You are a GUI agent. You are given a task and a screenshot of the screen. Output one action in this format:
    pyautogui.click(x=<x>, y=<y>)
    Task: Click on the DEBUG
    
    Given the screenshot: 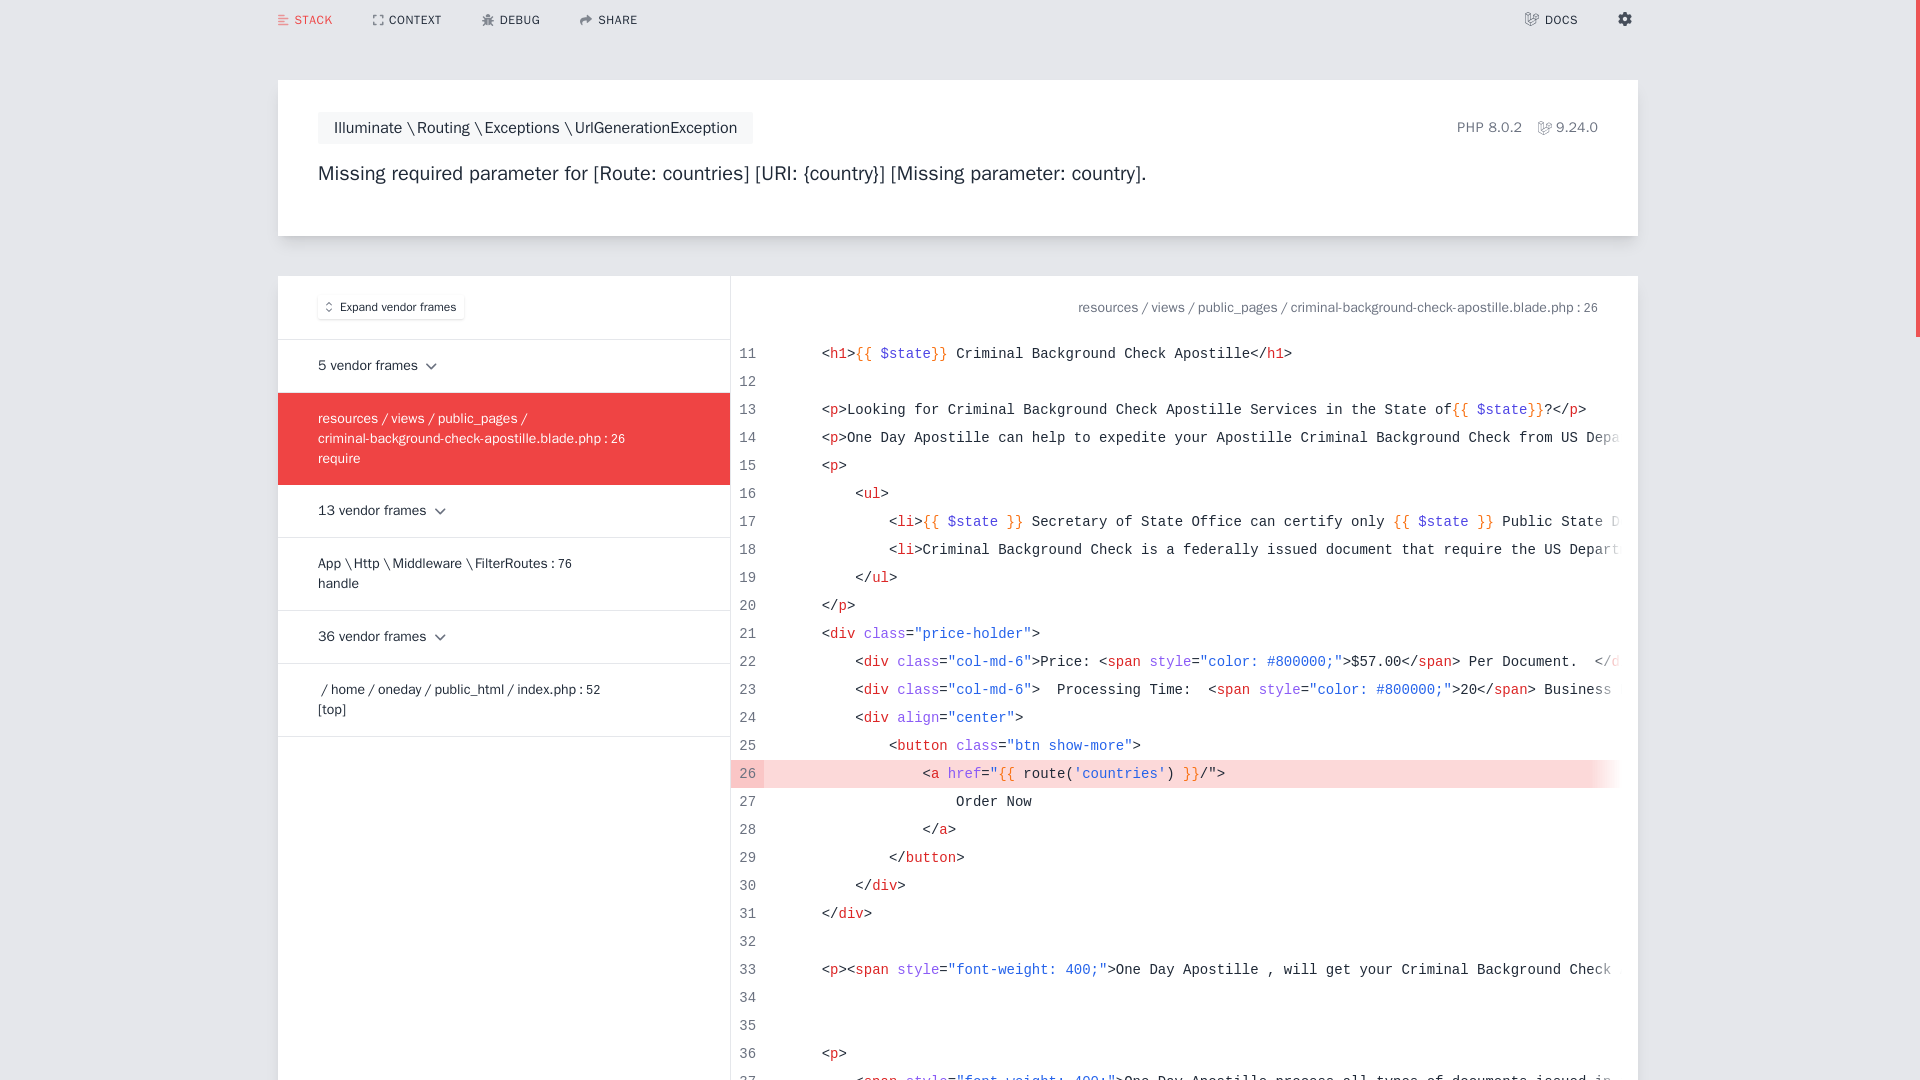 What is the action you would take?
    pyautogui.click(x=511, y=20)
    